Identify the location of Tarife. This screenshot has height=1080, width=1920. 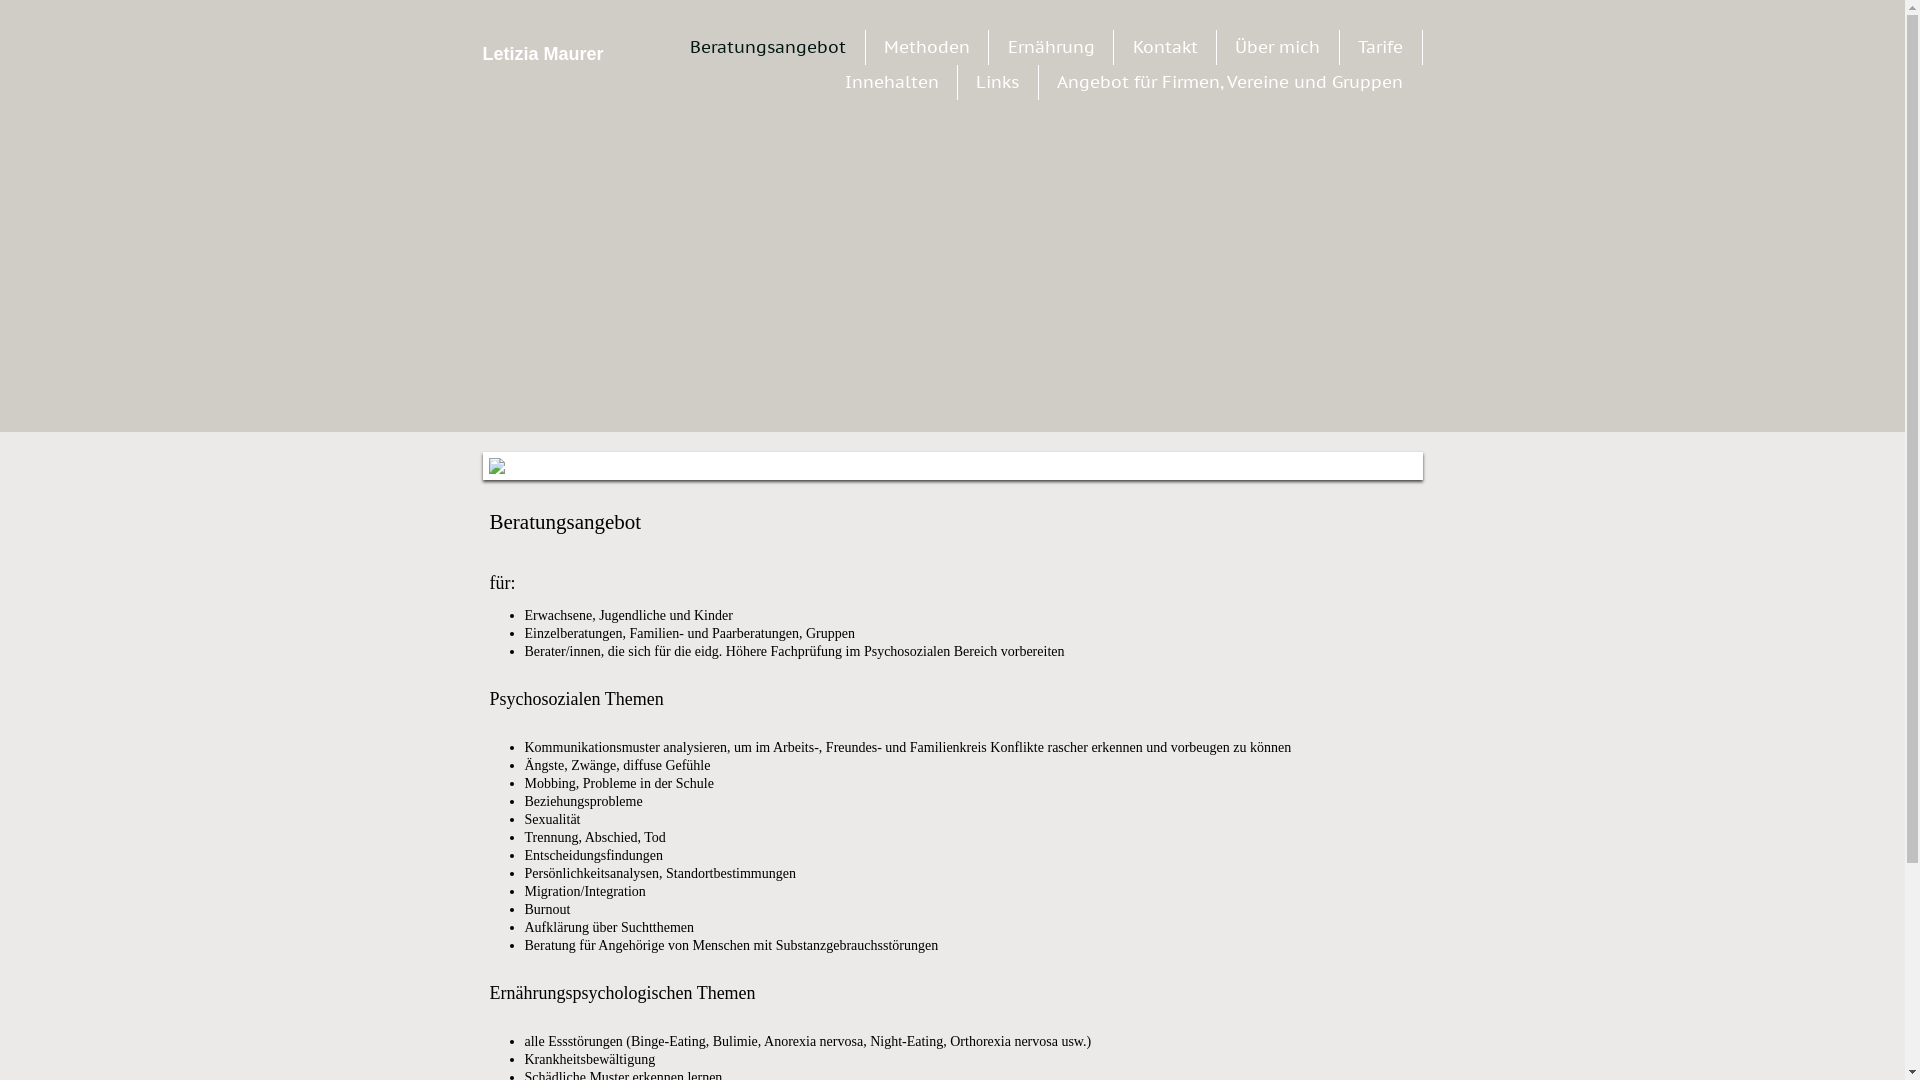
(1380, 47).